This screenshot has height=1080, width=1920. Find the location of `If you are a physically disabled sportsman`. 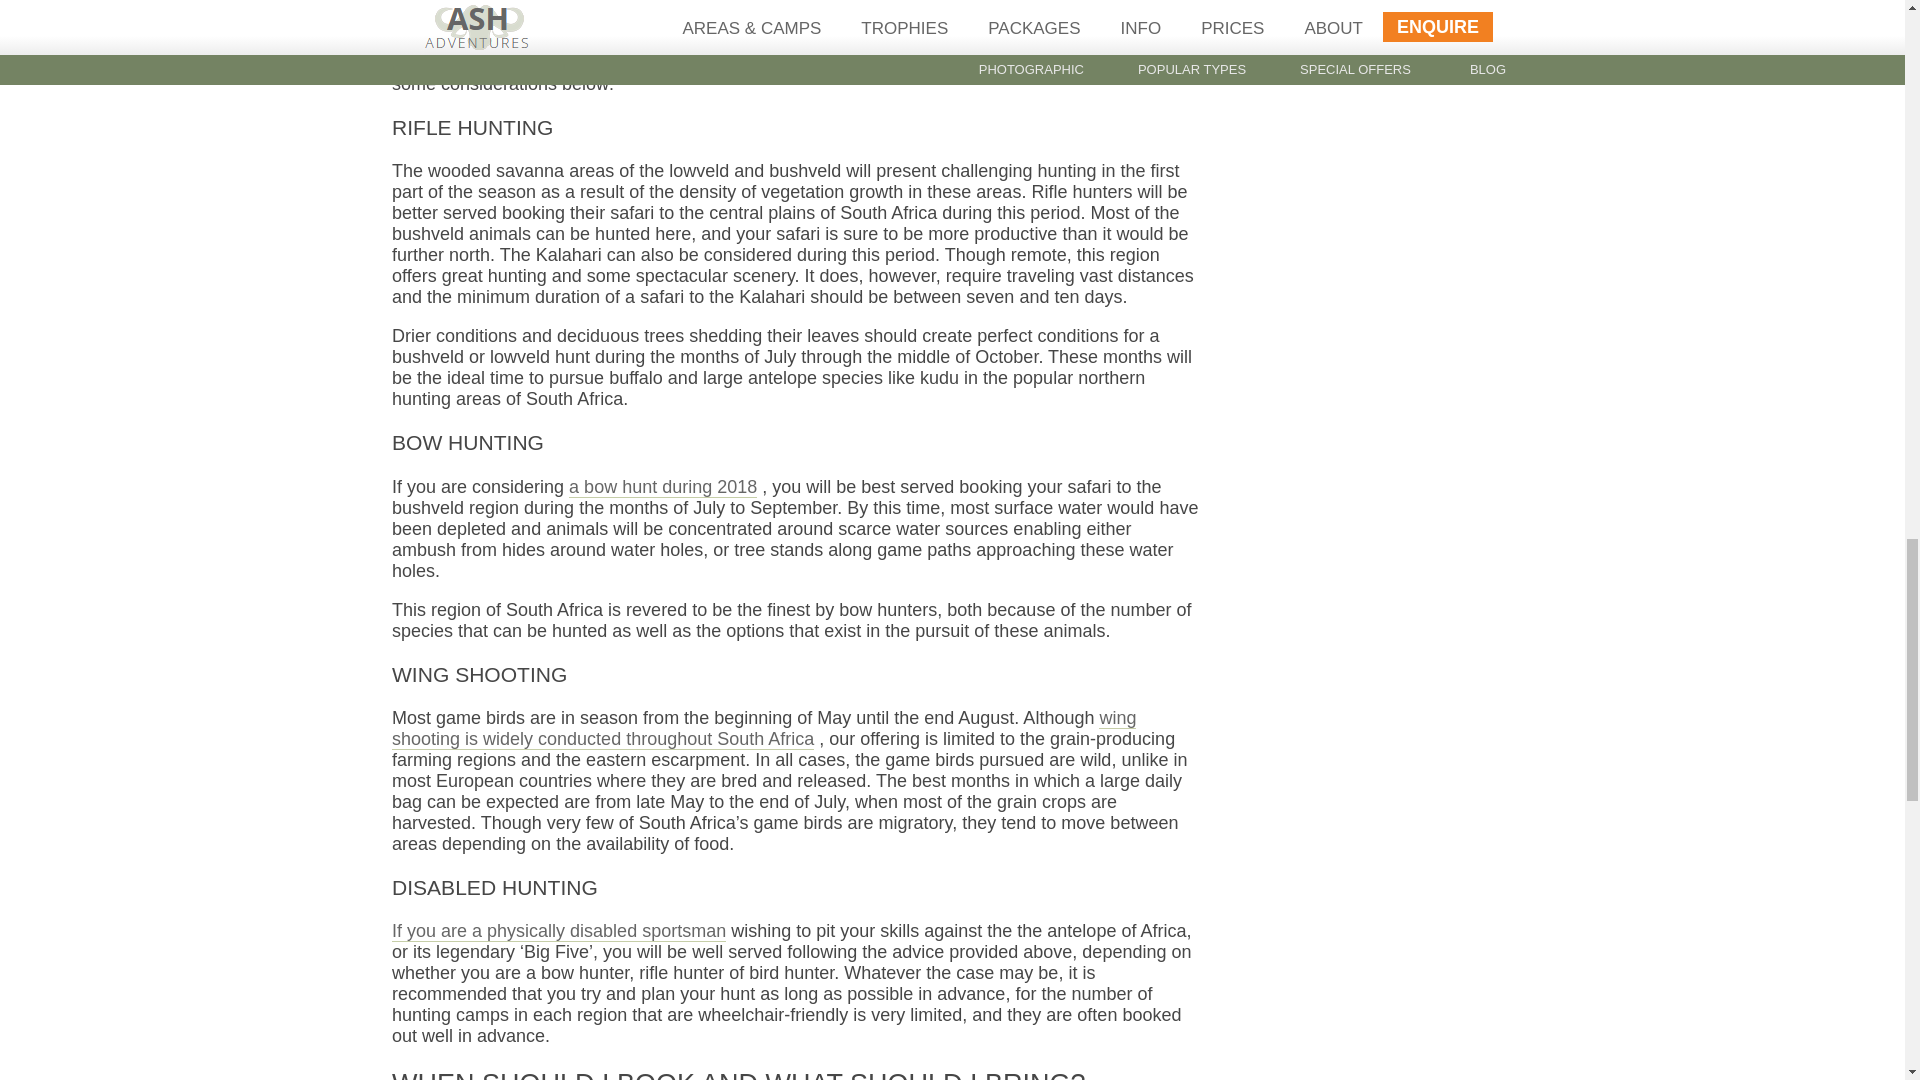

If you are a physically disabled sportsman is located at coordinates (558, 931).